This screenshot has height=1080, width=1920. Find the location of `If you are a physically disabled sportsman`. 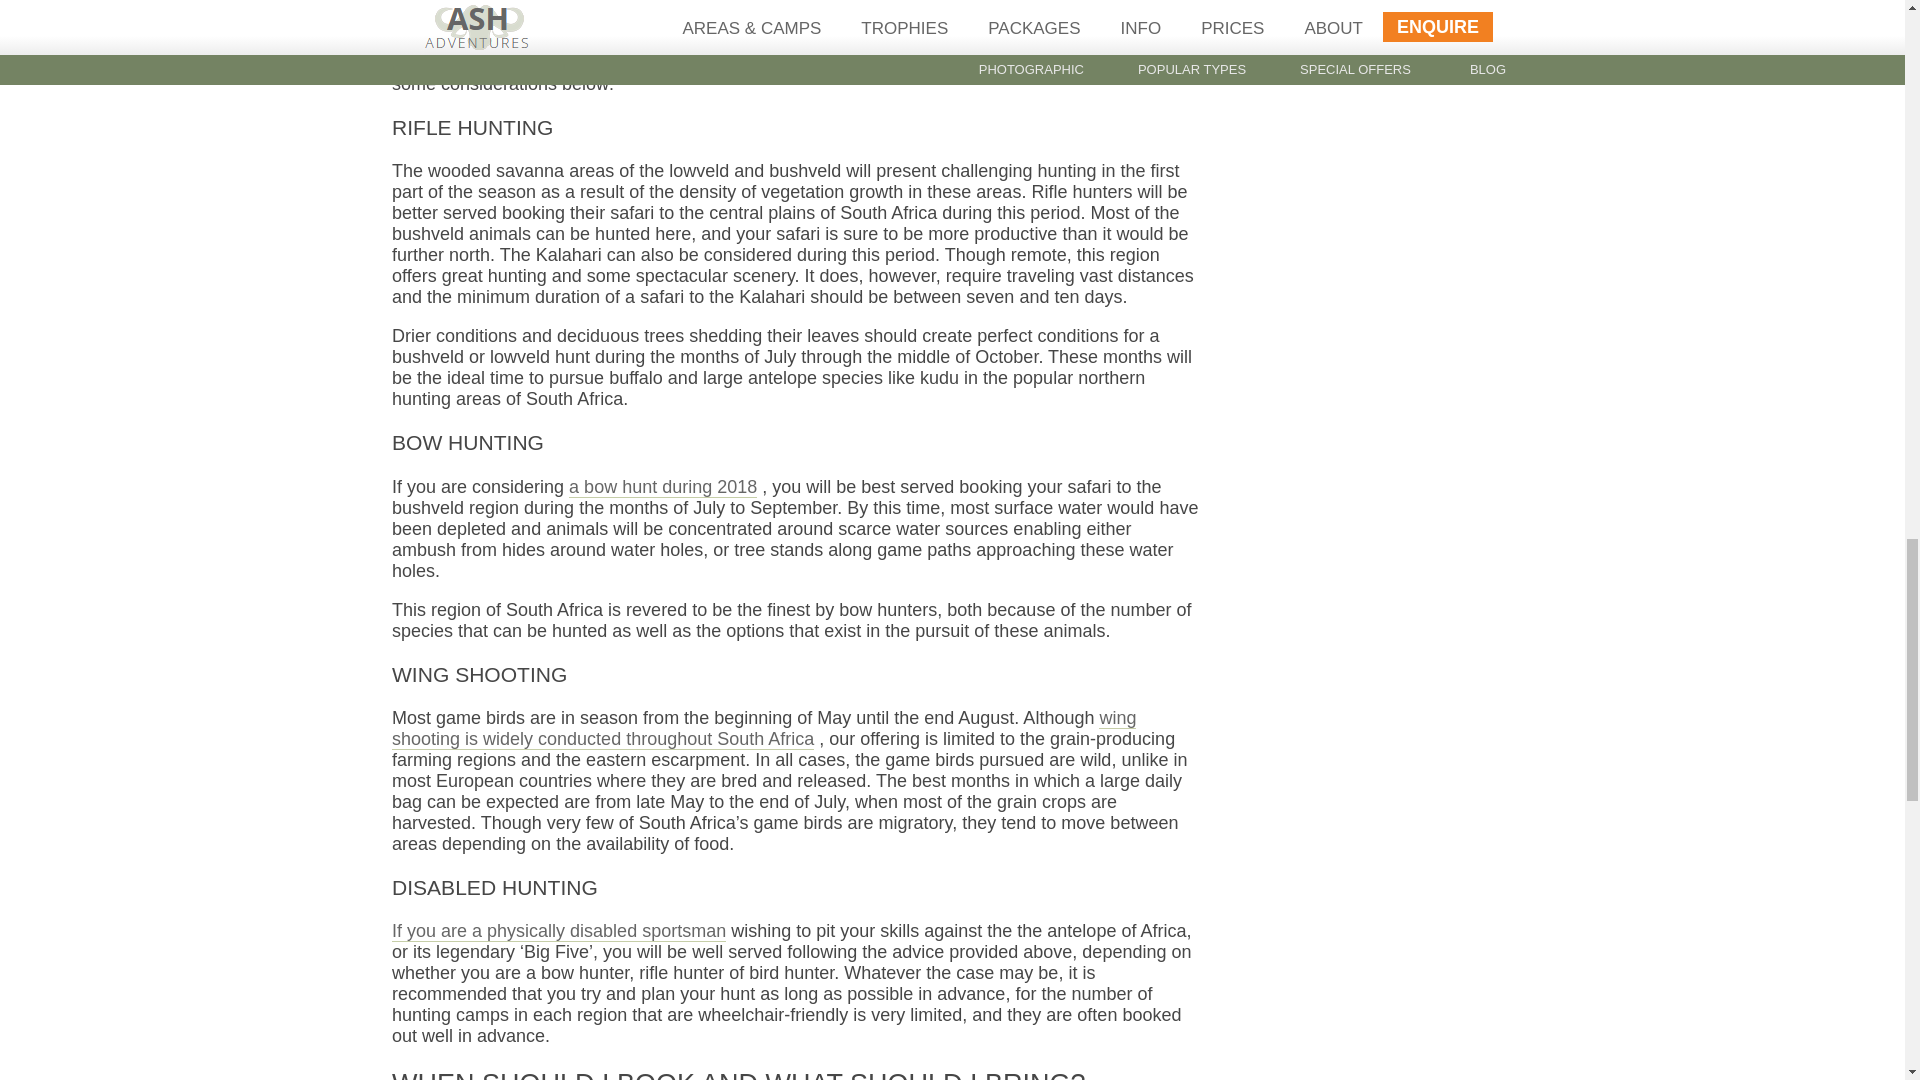

If you are a physically disabled sportsman is located at coordinates (558, 931).